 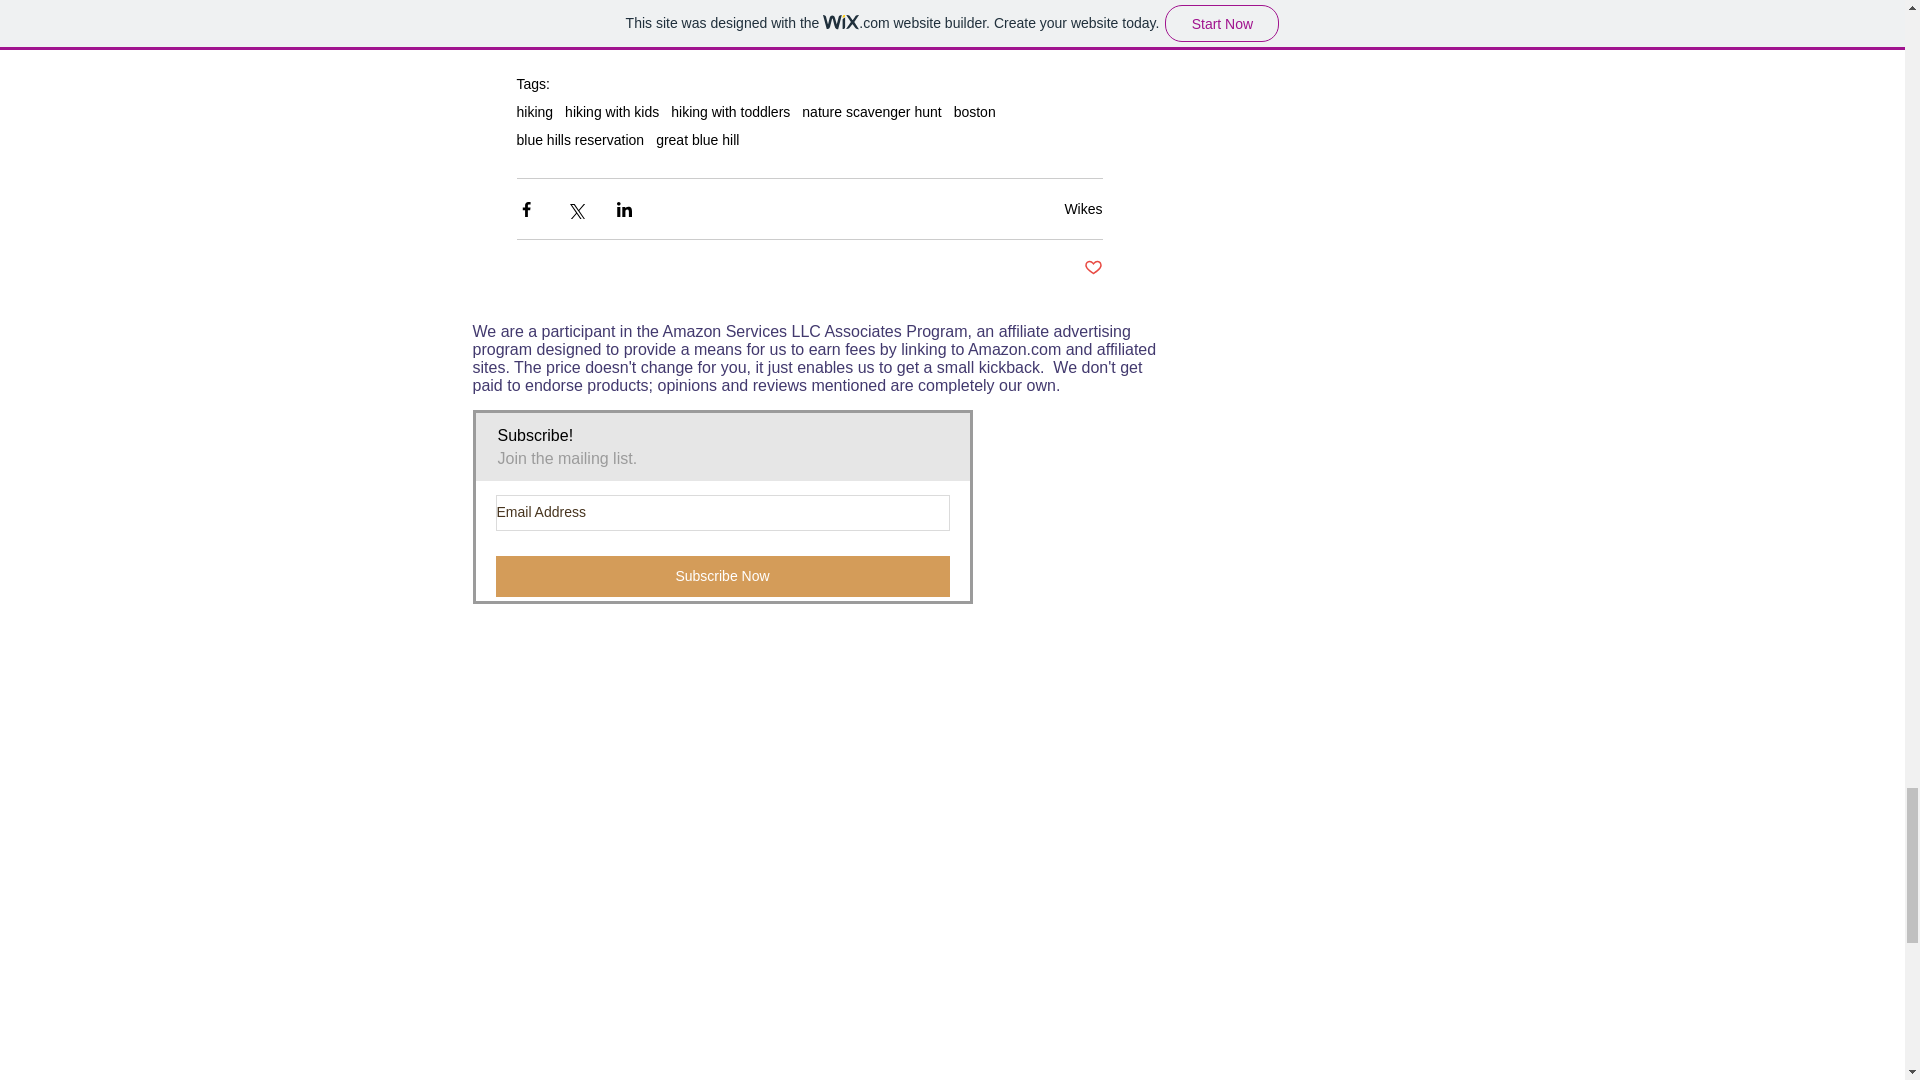 What do you see at coordinates (698, 139) in the screenshot?
I see `great blue hill` at bounding box center [698, 139].